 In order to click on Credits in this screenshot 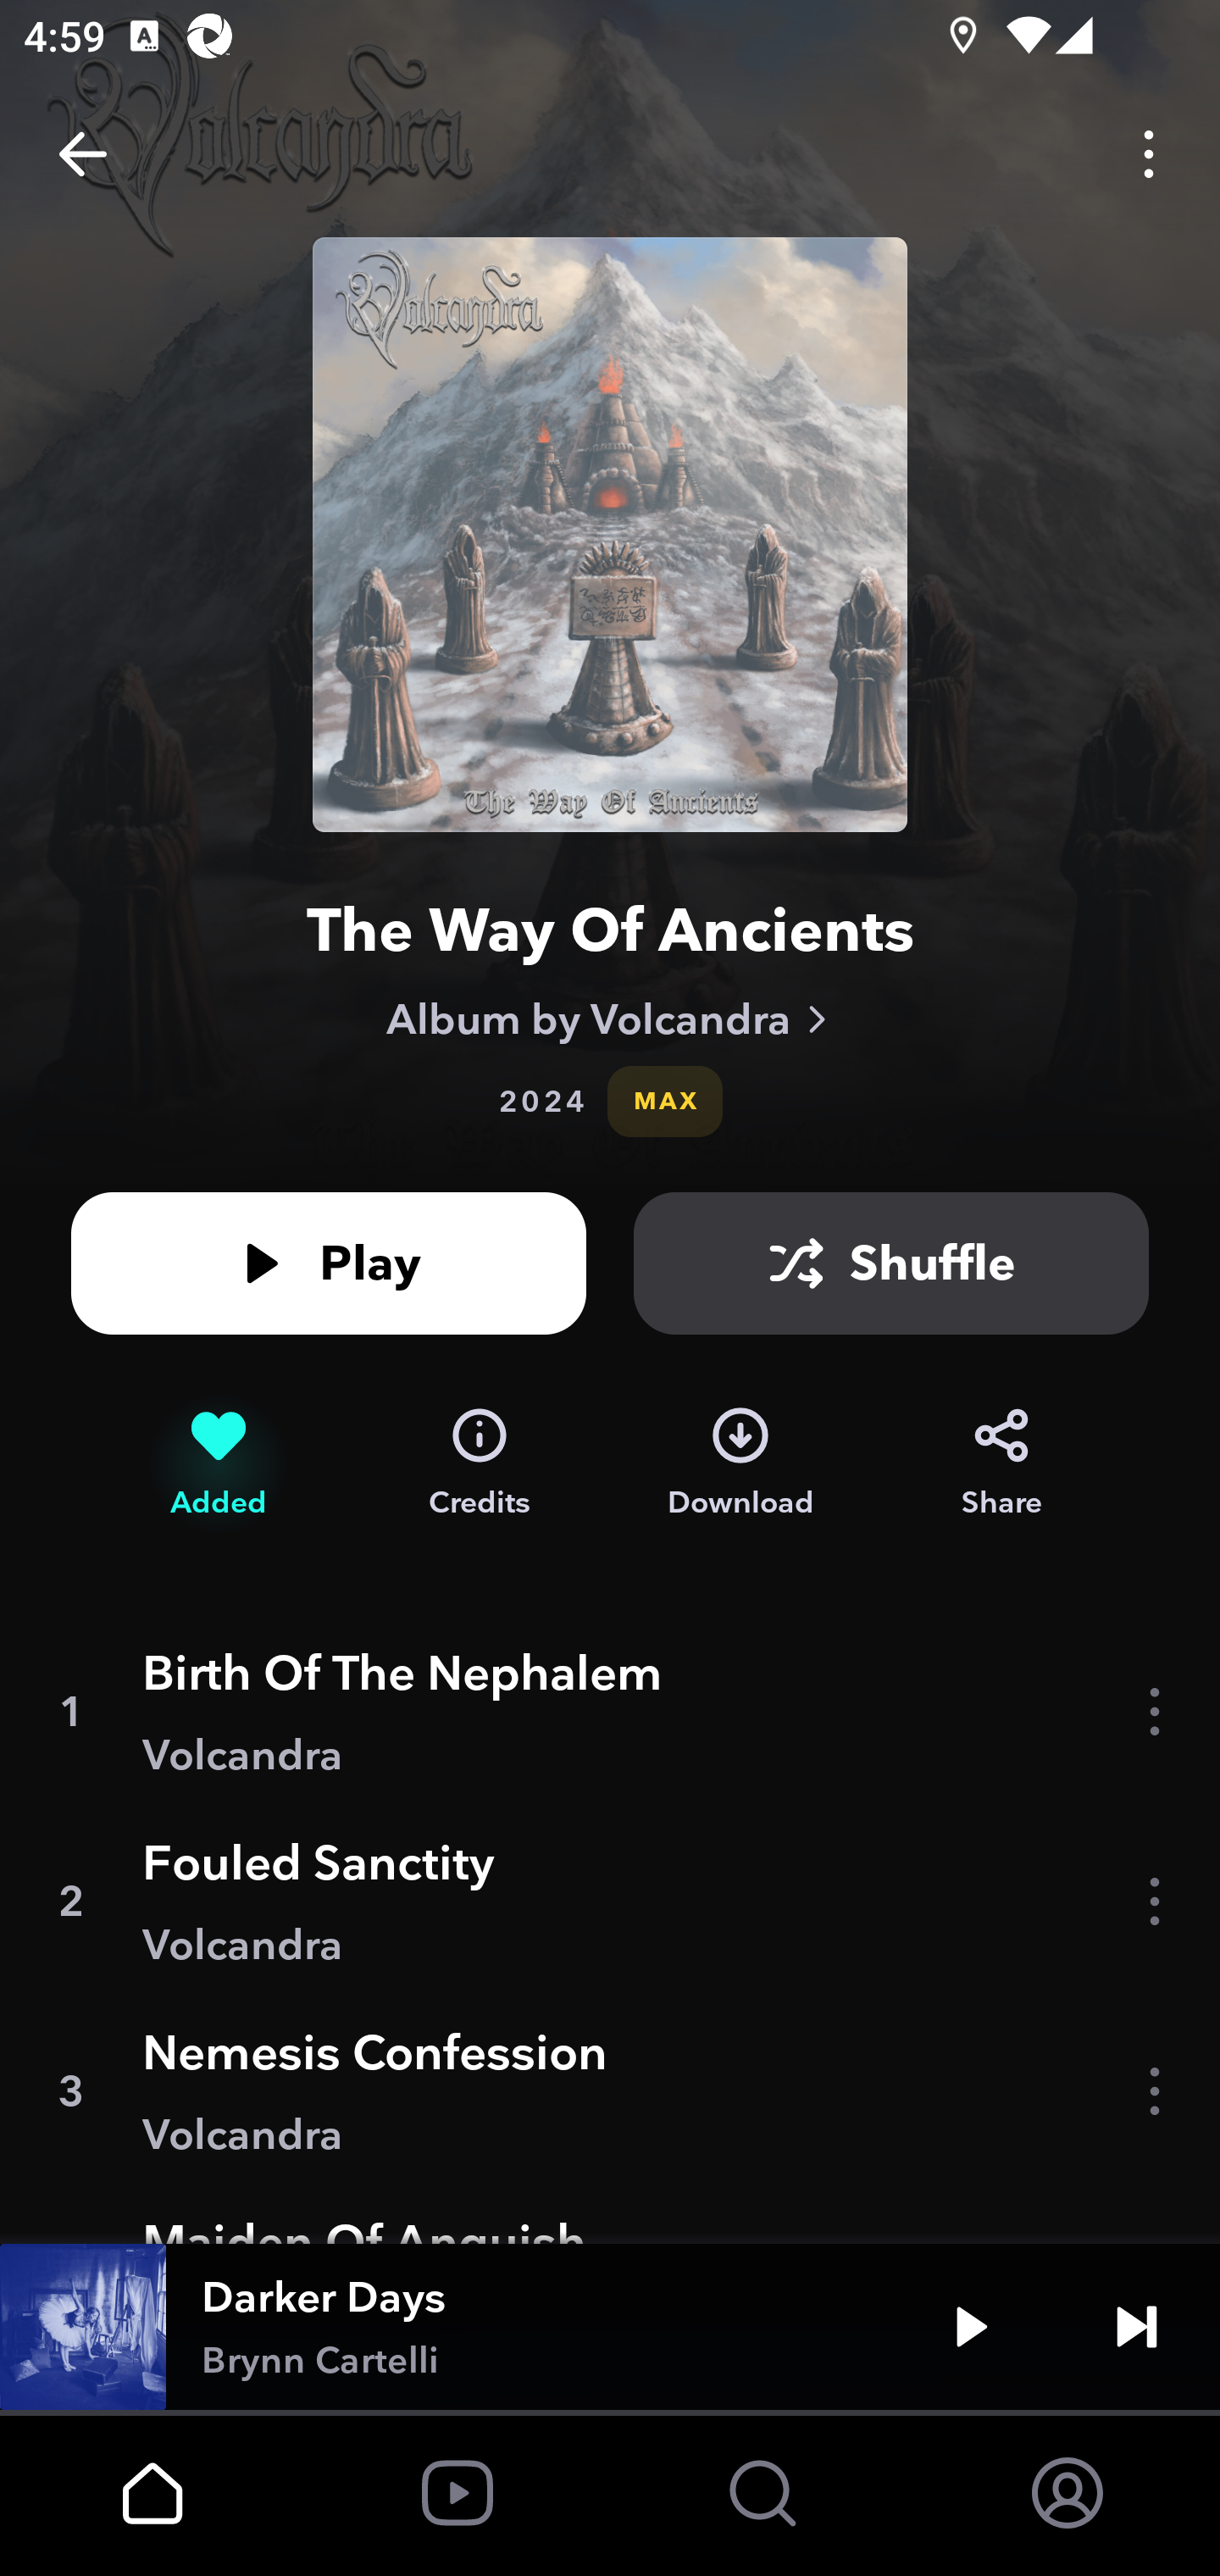, I will do `click(480, 1463)`.